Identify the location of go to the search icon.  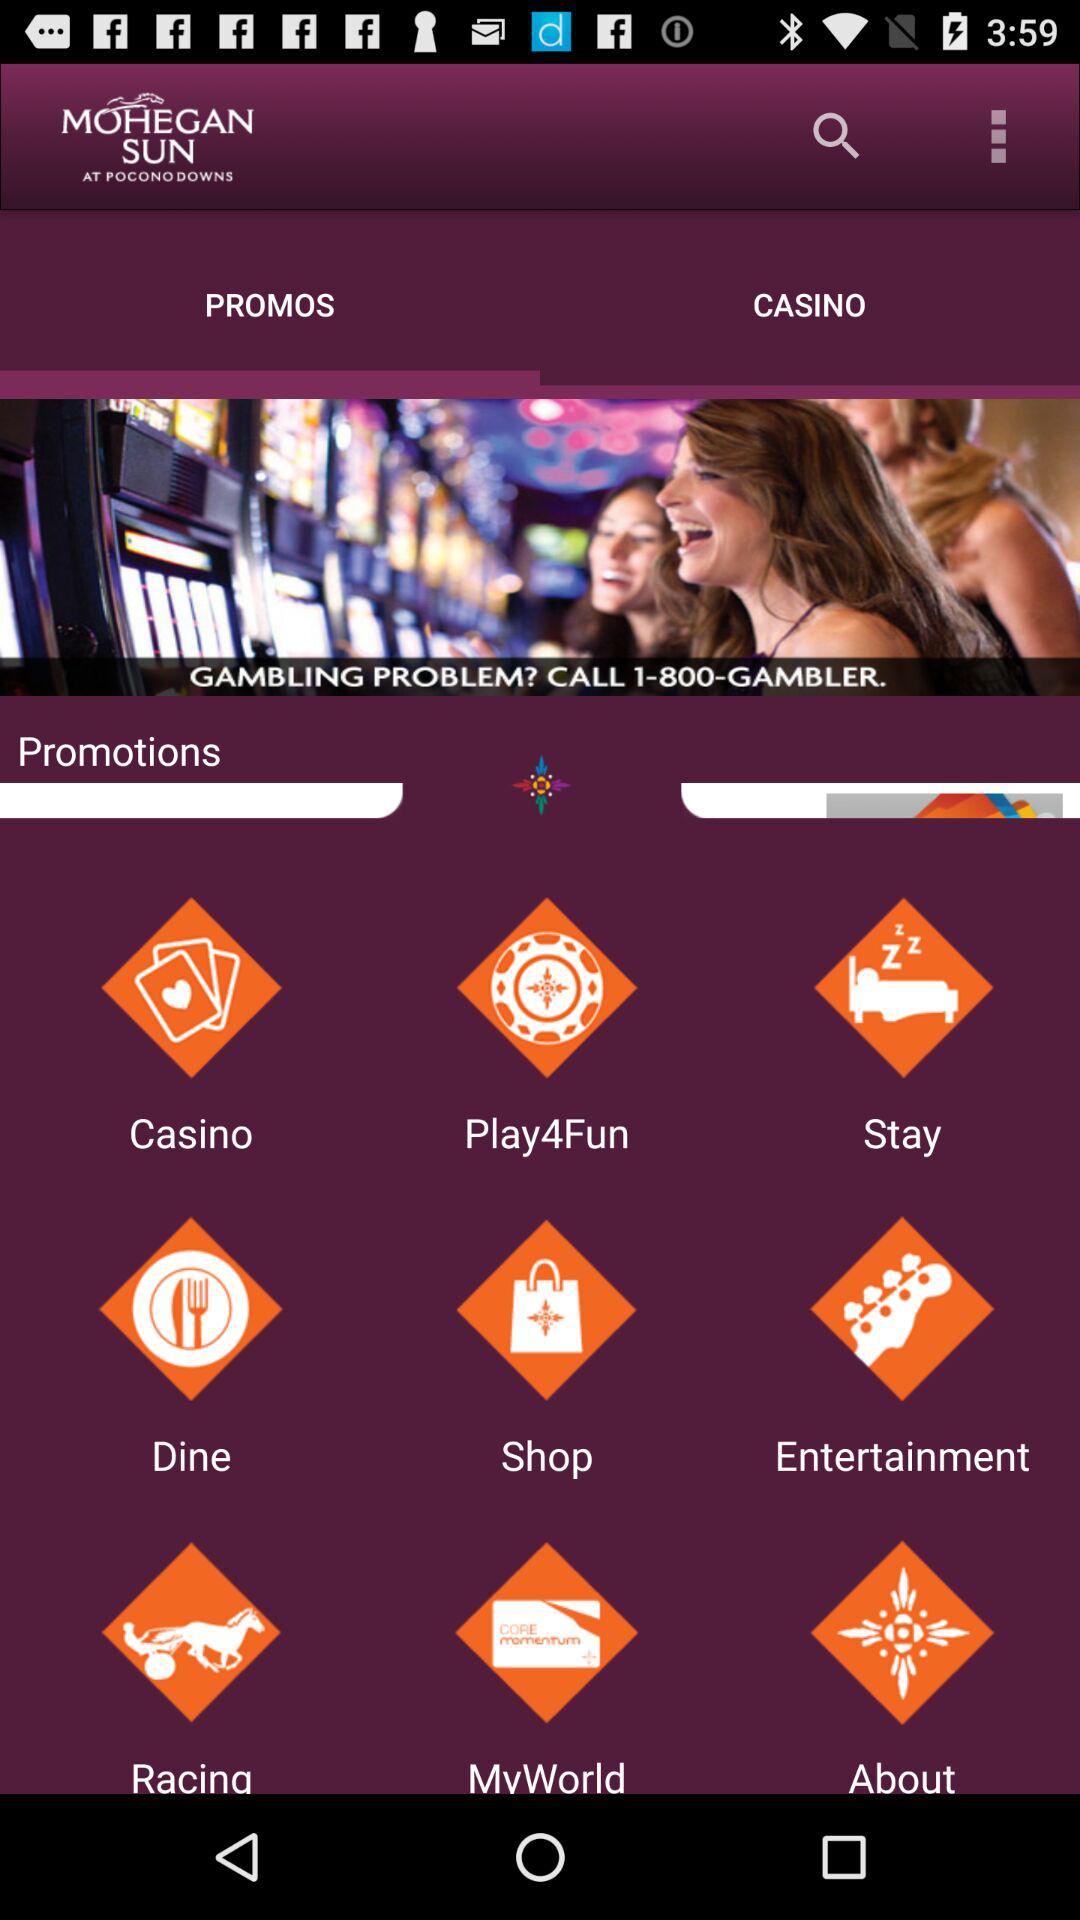
(837, 136).